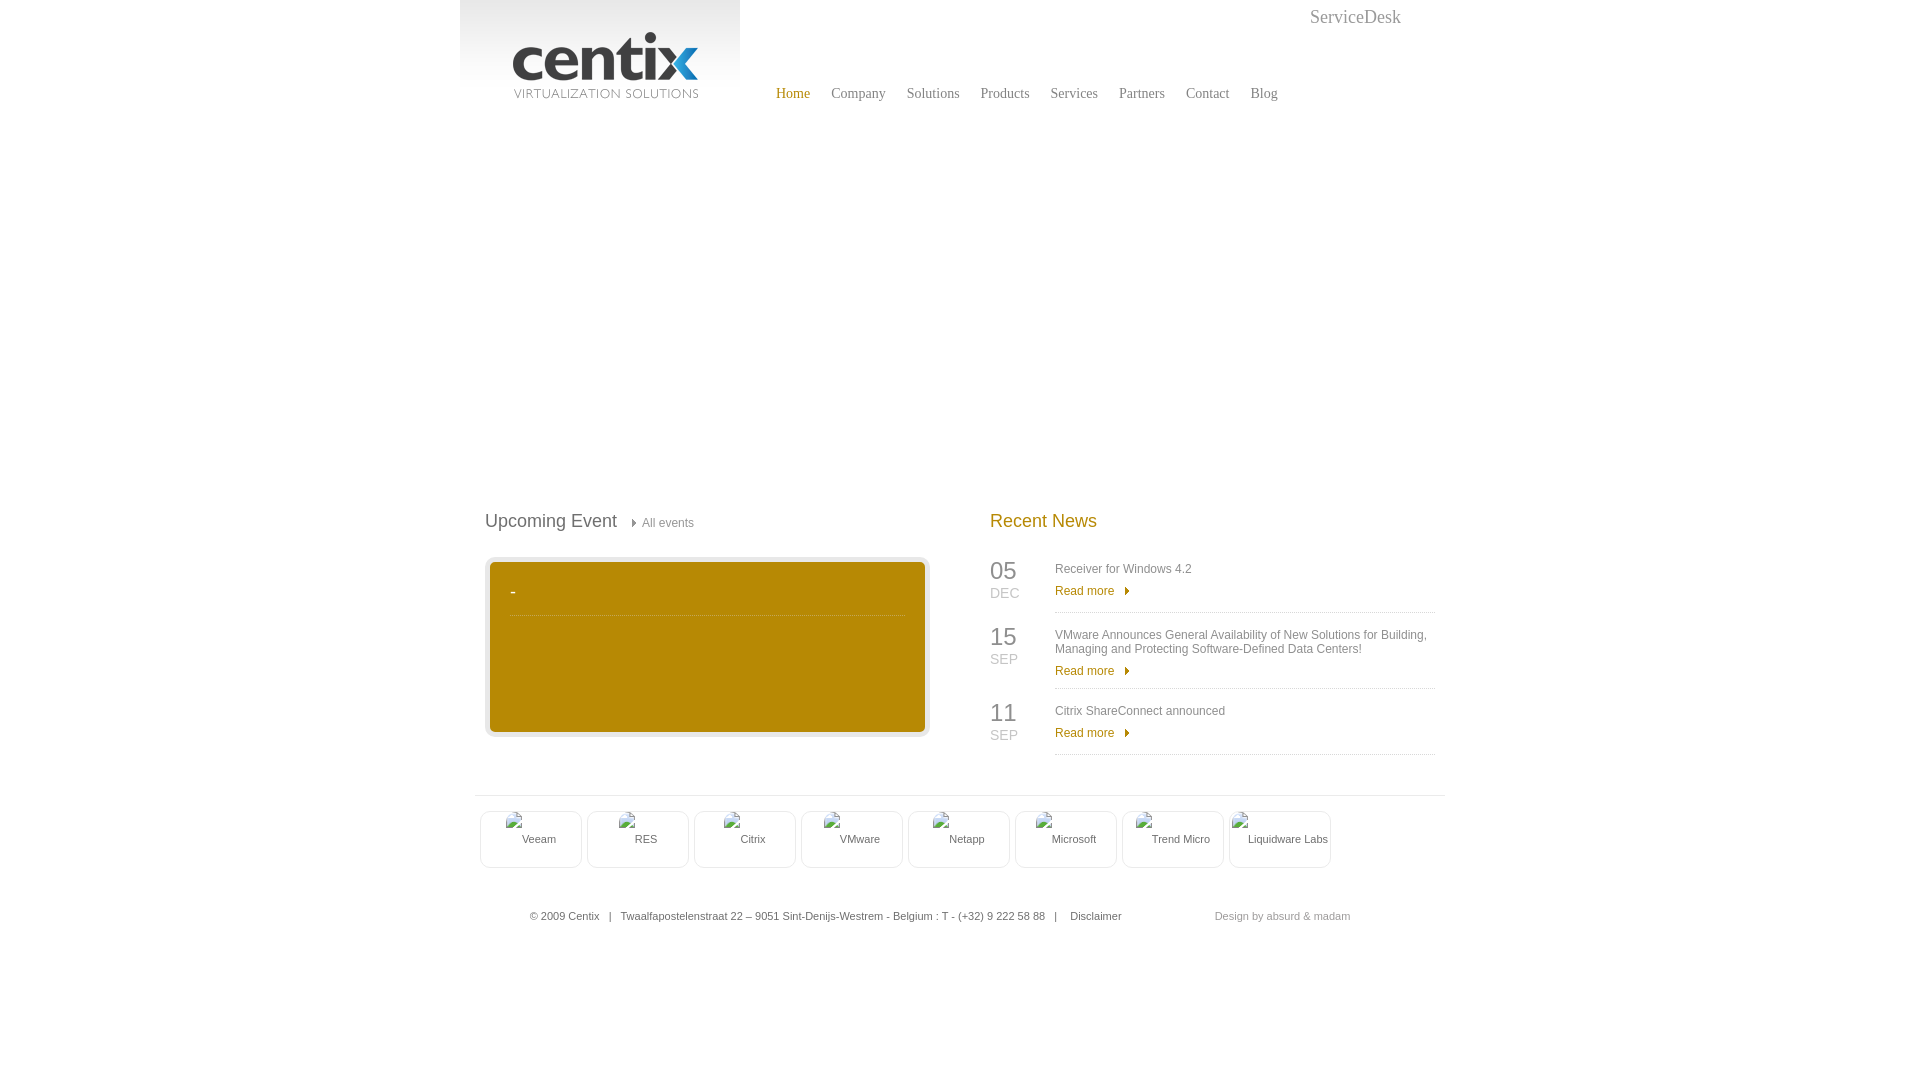 The width and height of the screenshot is (1920, 1080). What do you see at coordinates (1092, 591) in the screenshot?
I see `Read more` at bounding box center [1092, 591].